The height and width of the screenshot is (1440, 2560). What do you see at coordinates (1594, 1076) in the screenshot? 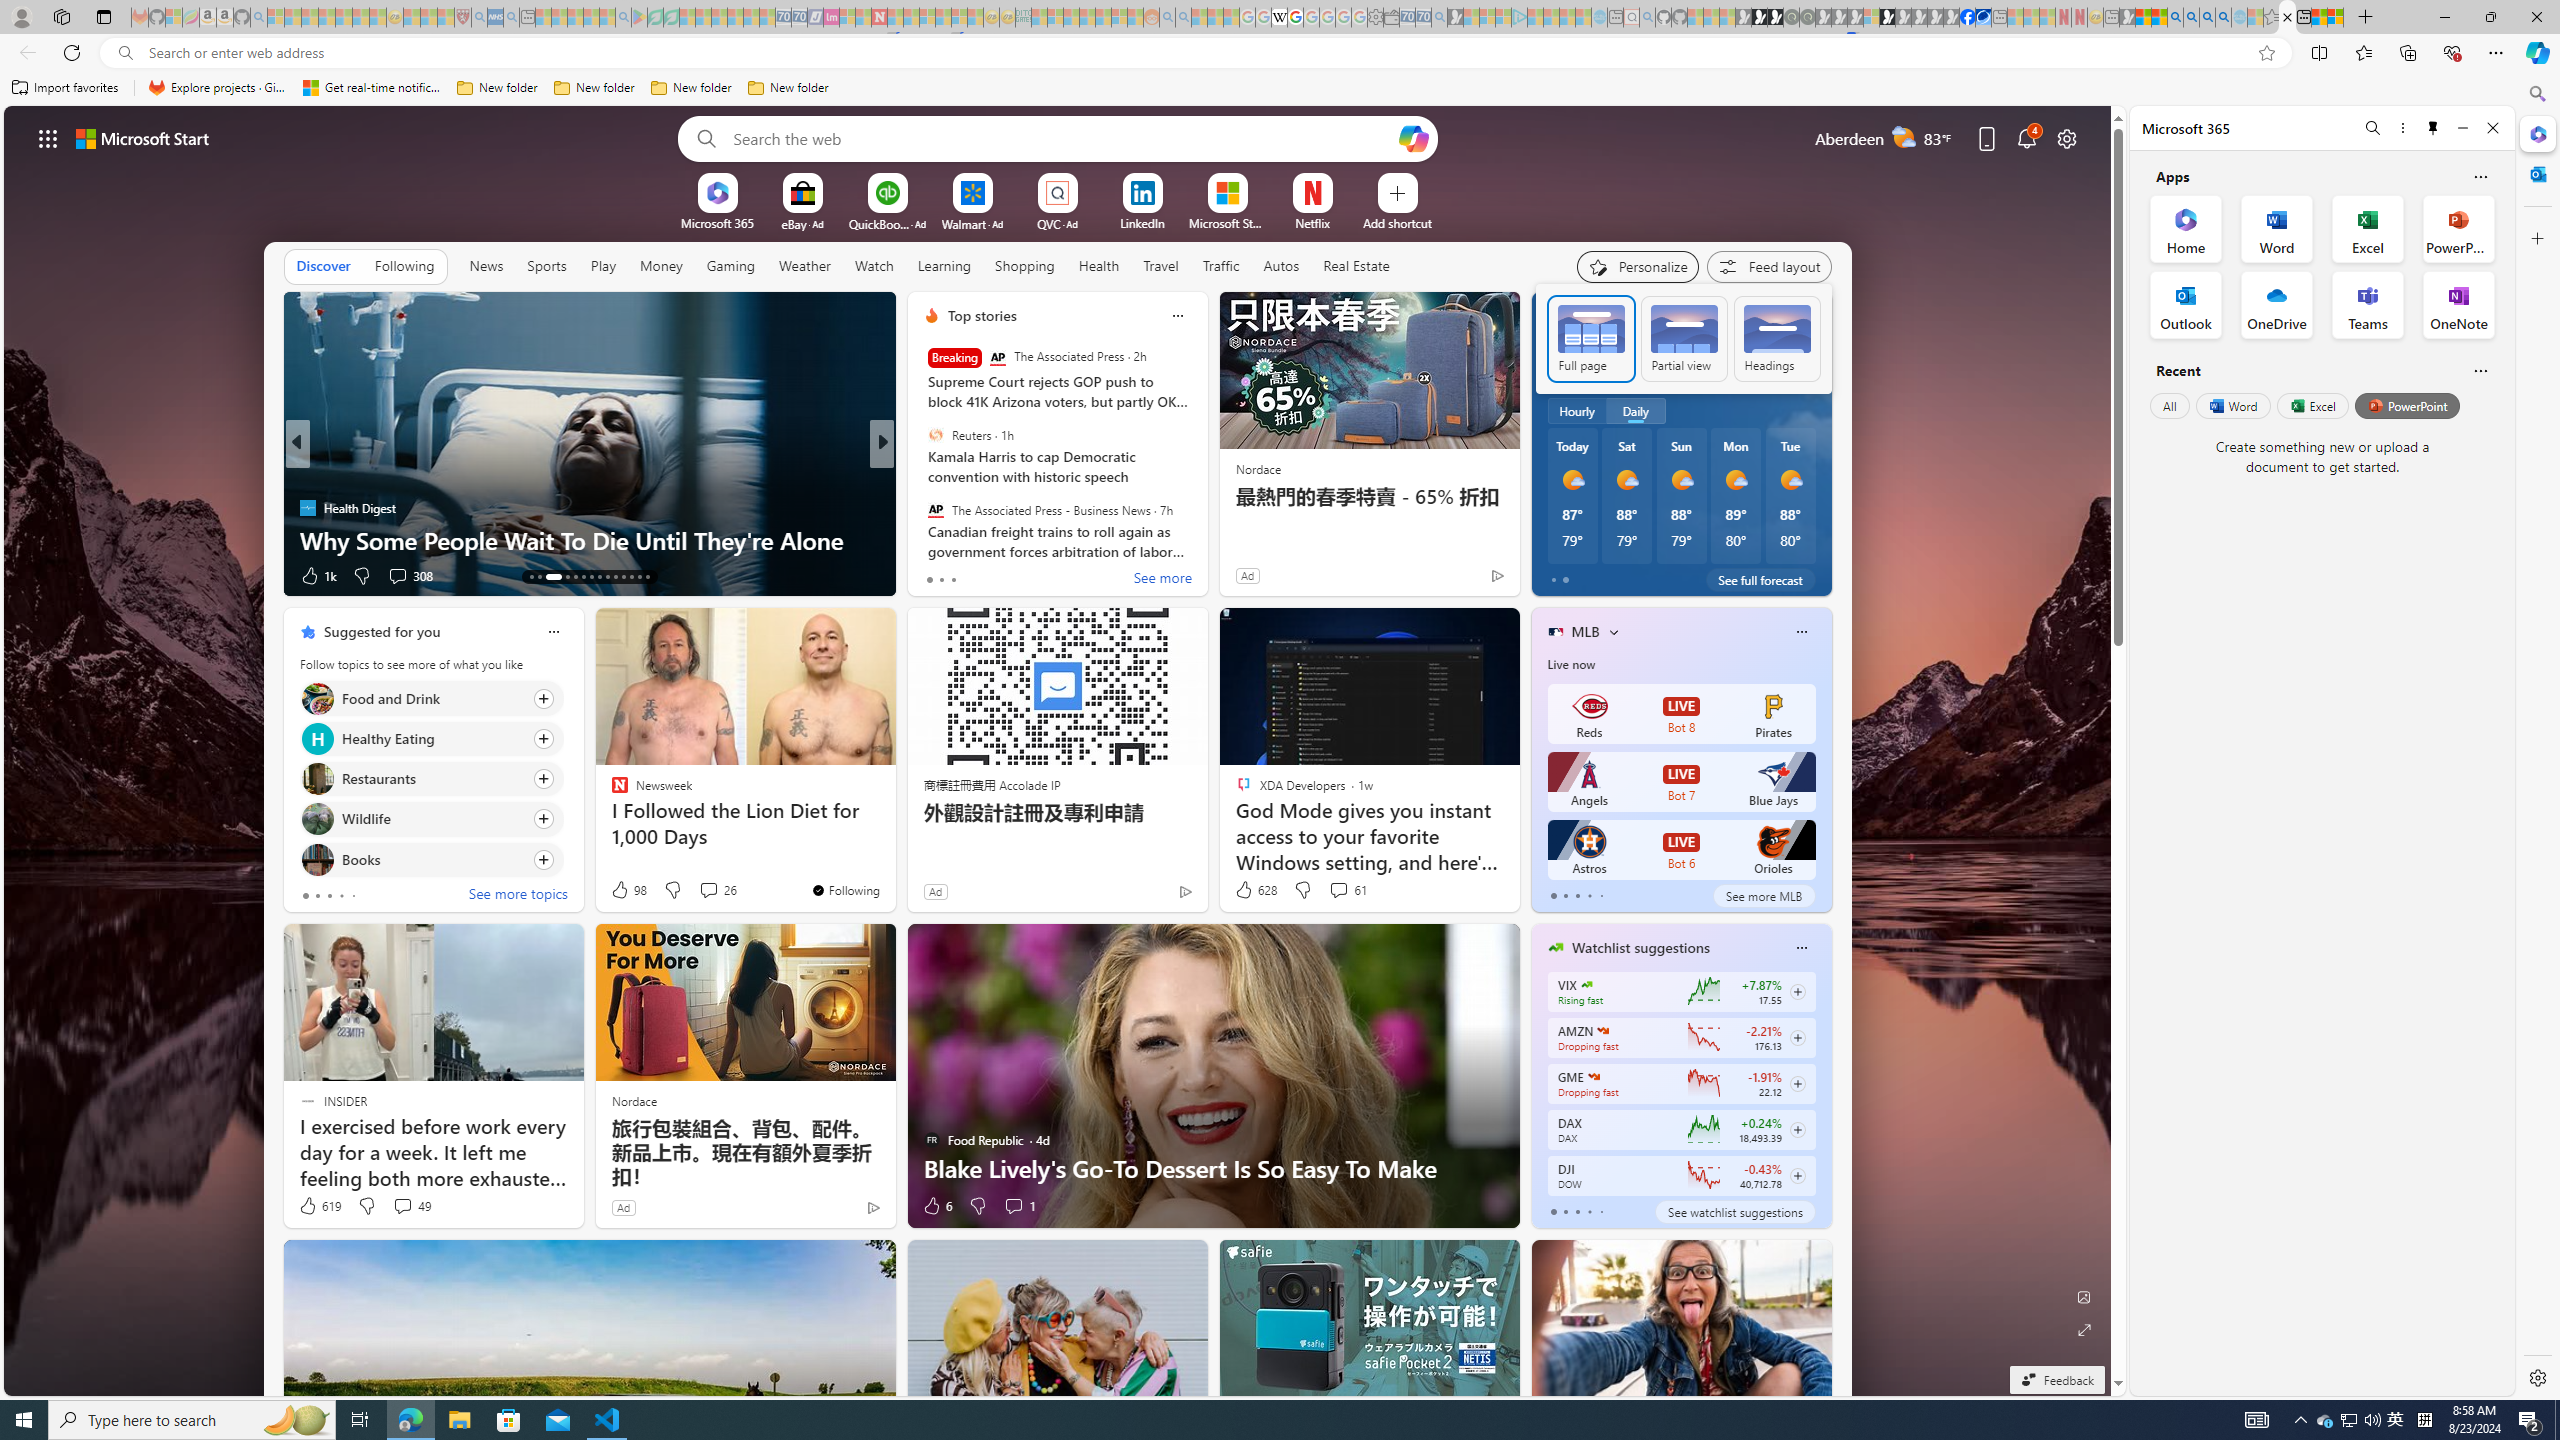
I see `GAMESTOP CORP.` at bounding box center [1594, 1076].